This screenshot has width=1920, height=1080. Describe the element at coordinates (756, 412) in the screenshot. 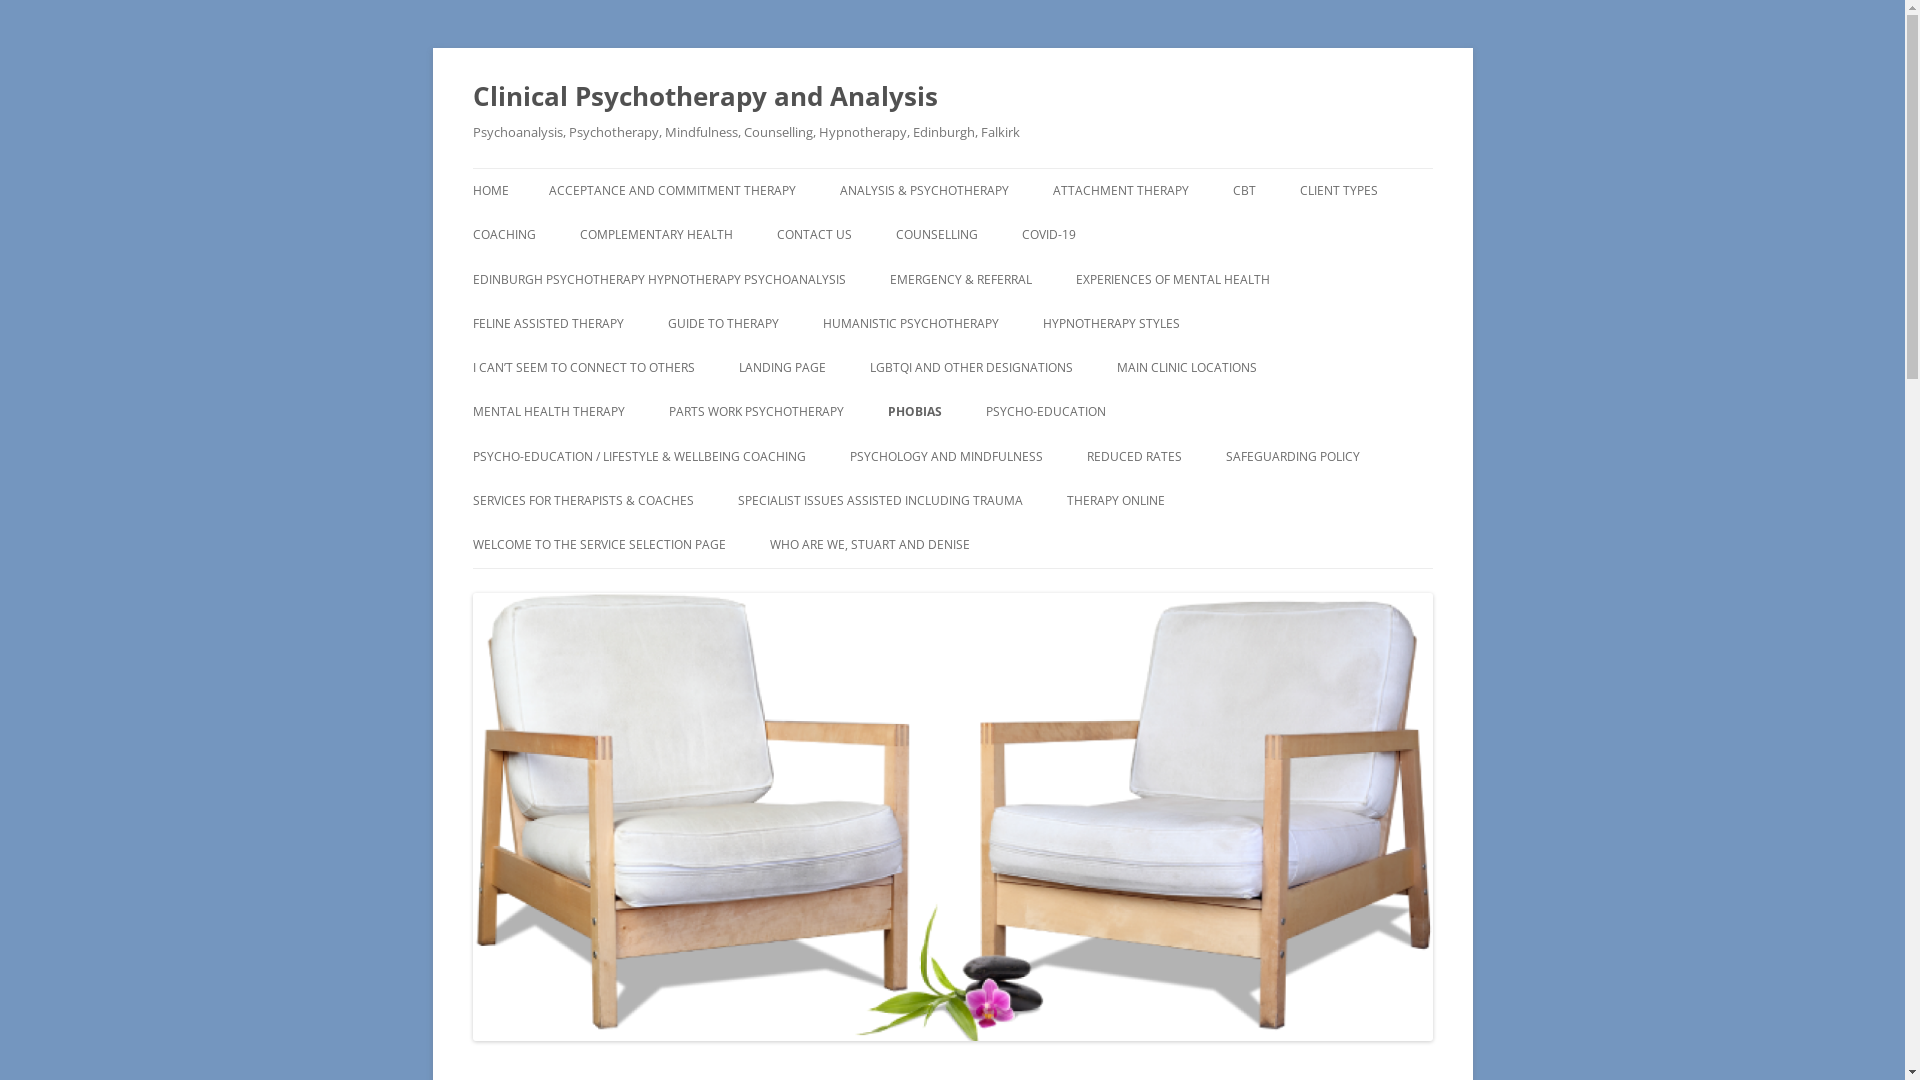

I see `PARTS WORK PSYCHOTHERAPY` at that location.